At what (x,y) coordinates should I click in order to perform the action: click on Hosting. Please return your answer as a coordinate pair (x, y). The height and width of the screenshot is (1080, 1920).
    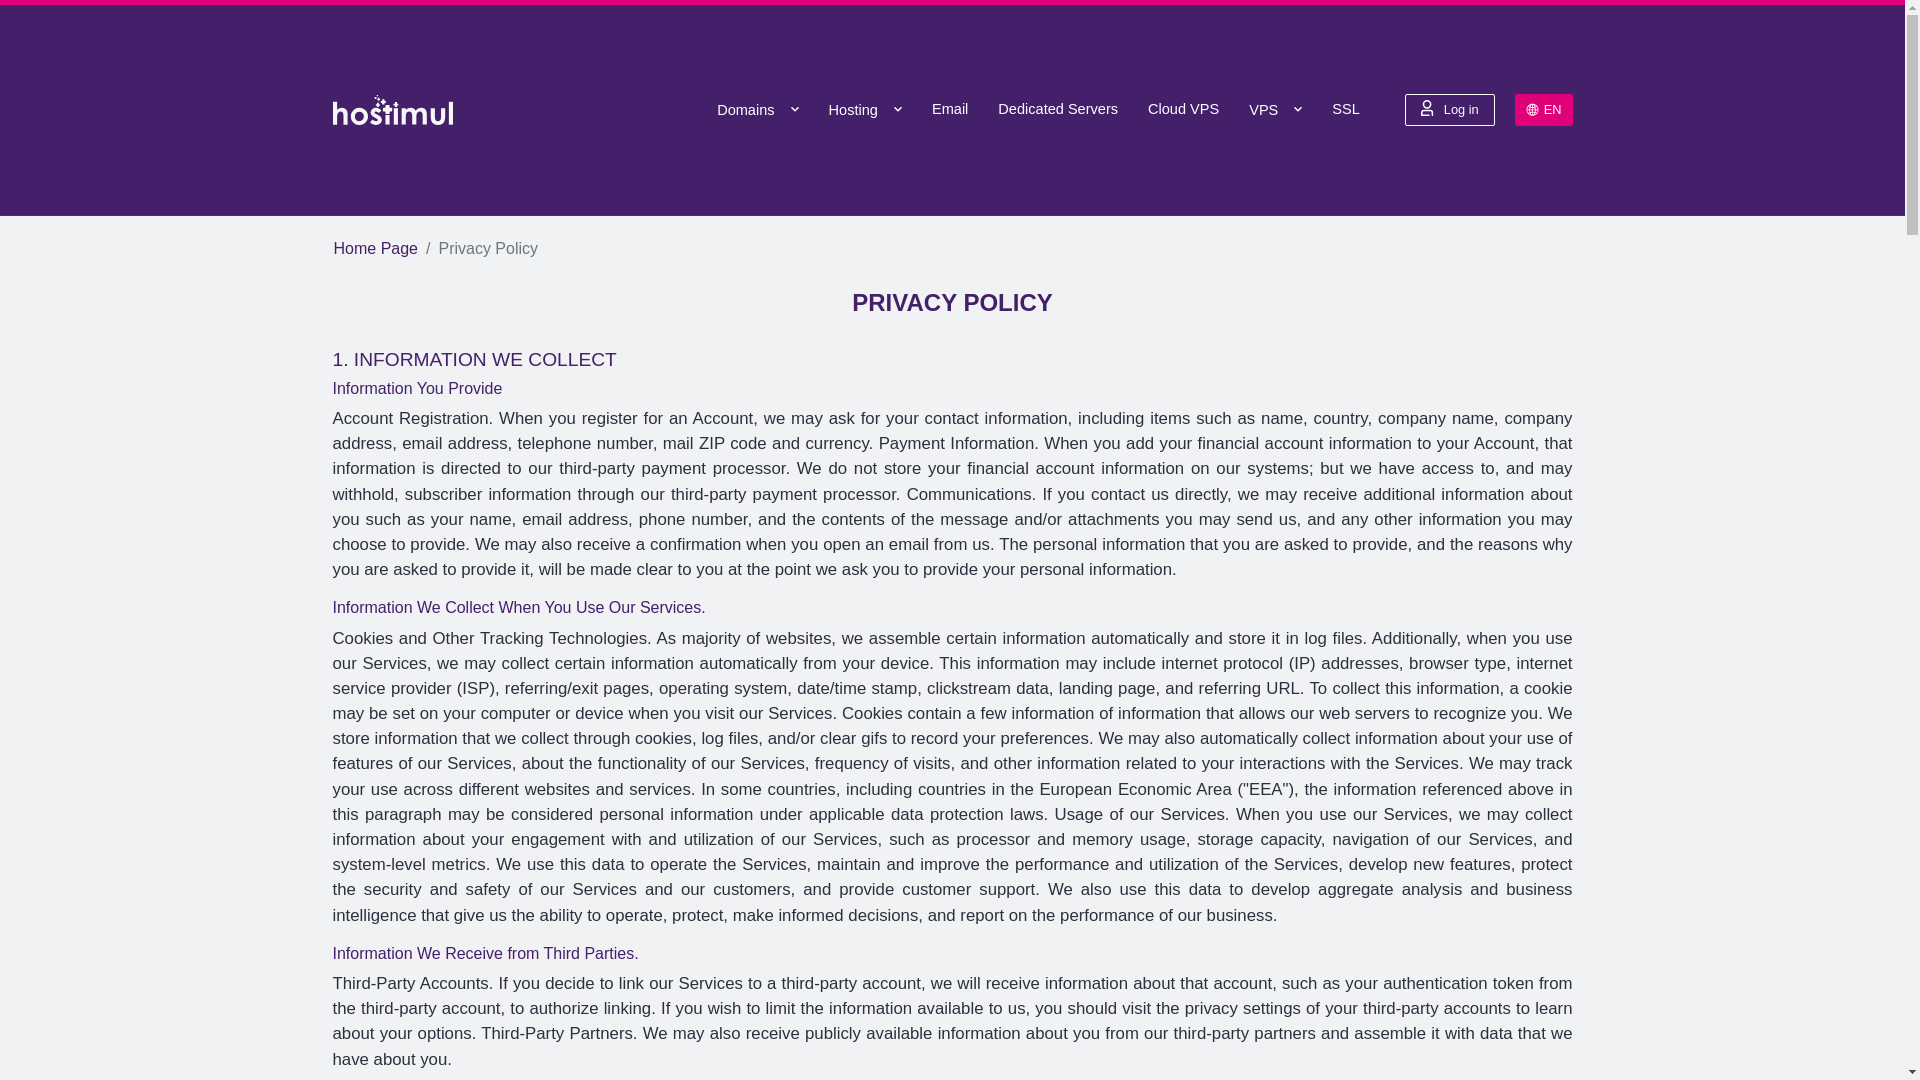
    Looking at the image, I should click on (864, 110).